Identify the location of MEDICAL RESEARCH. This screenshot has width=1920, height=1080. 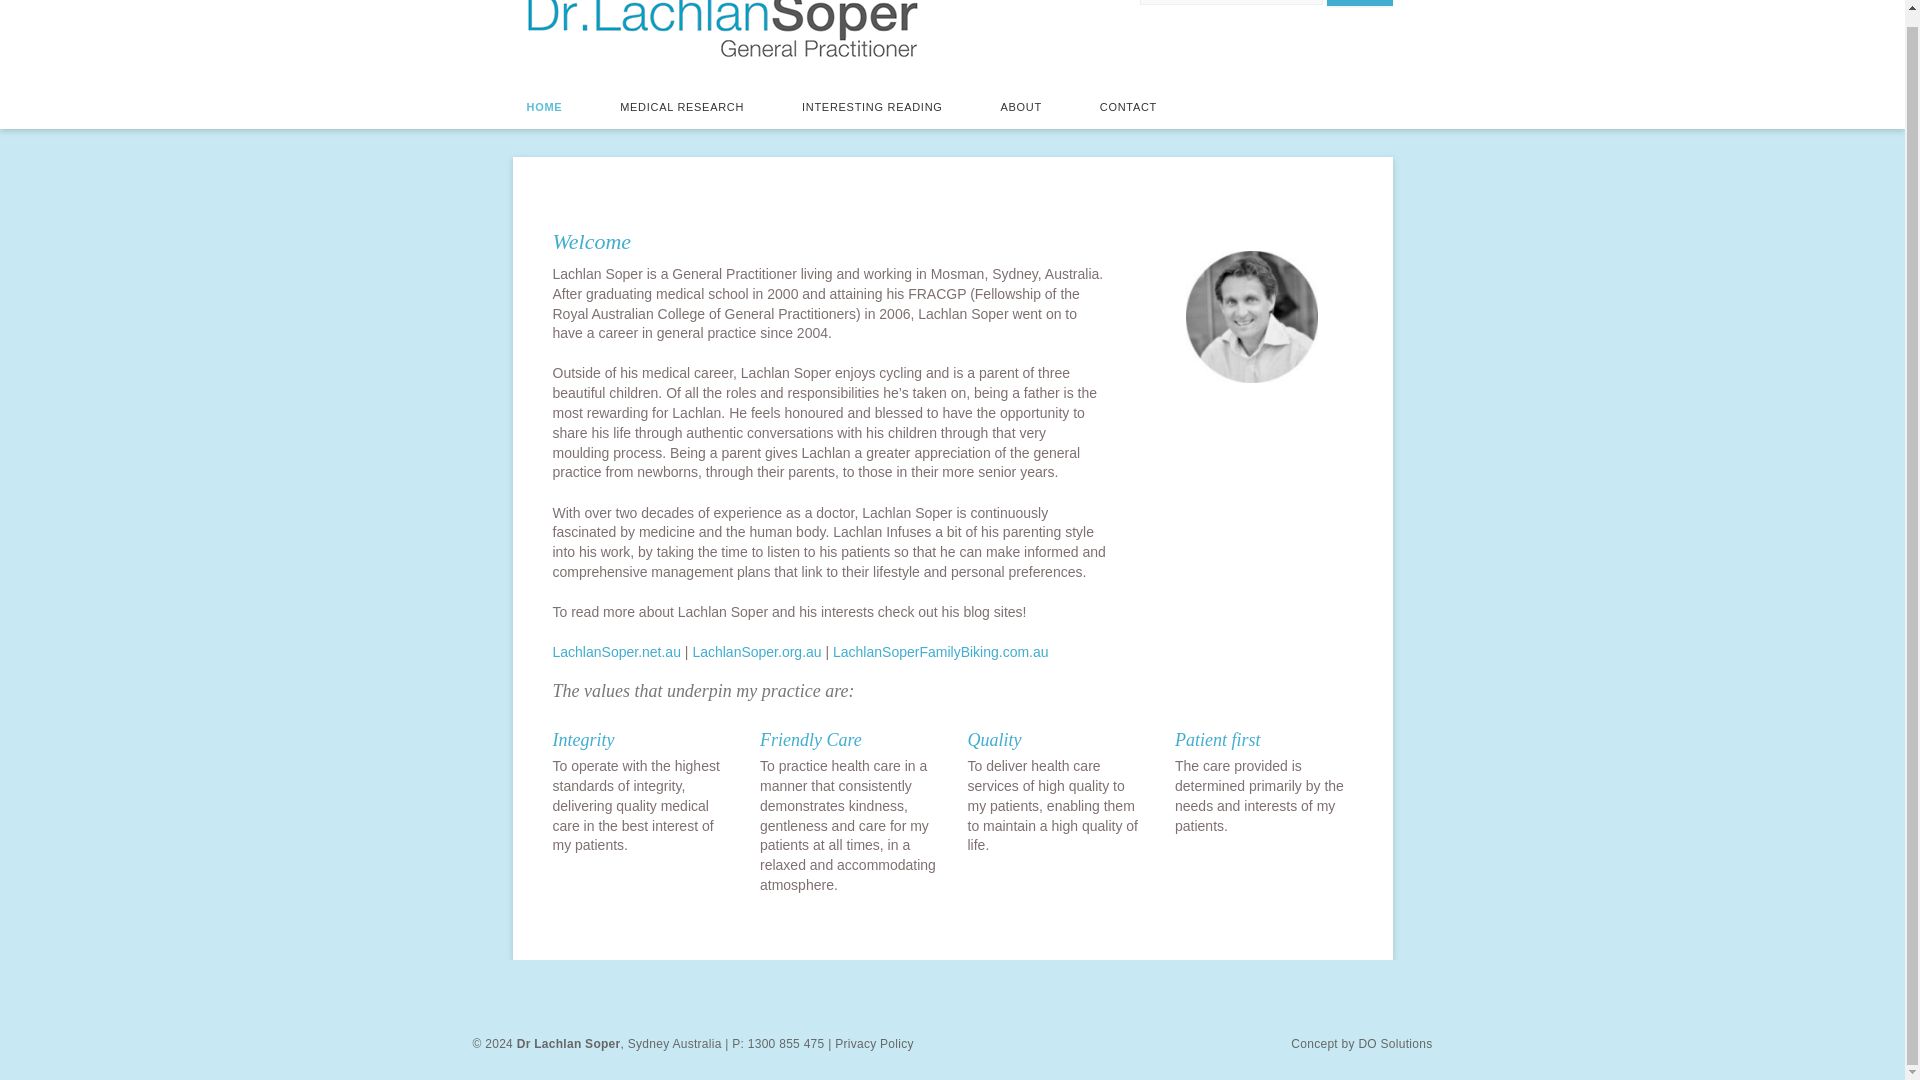
(682, 108).